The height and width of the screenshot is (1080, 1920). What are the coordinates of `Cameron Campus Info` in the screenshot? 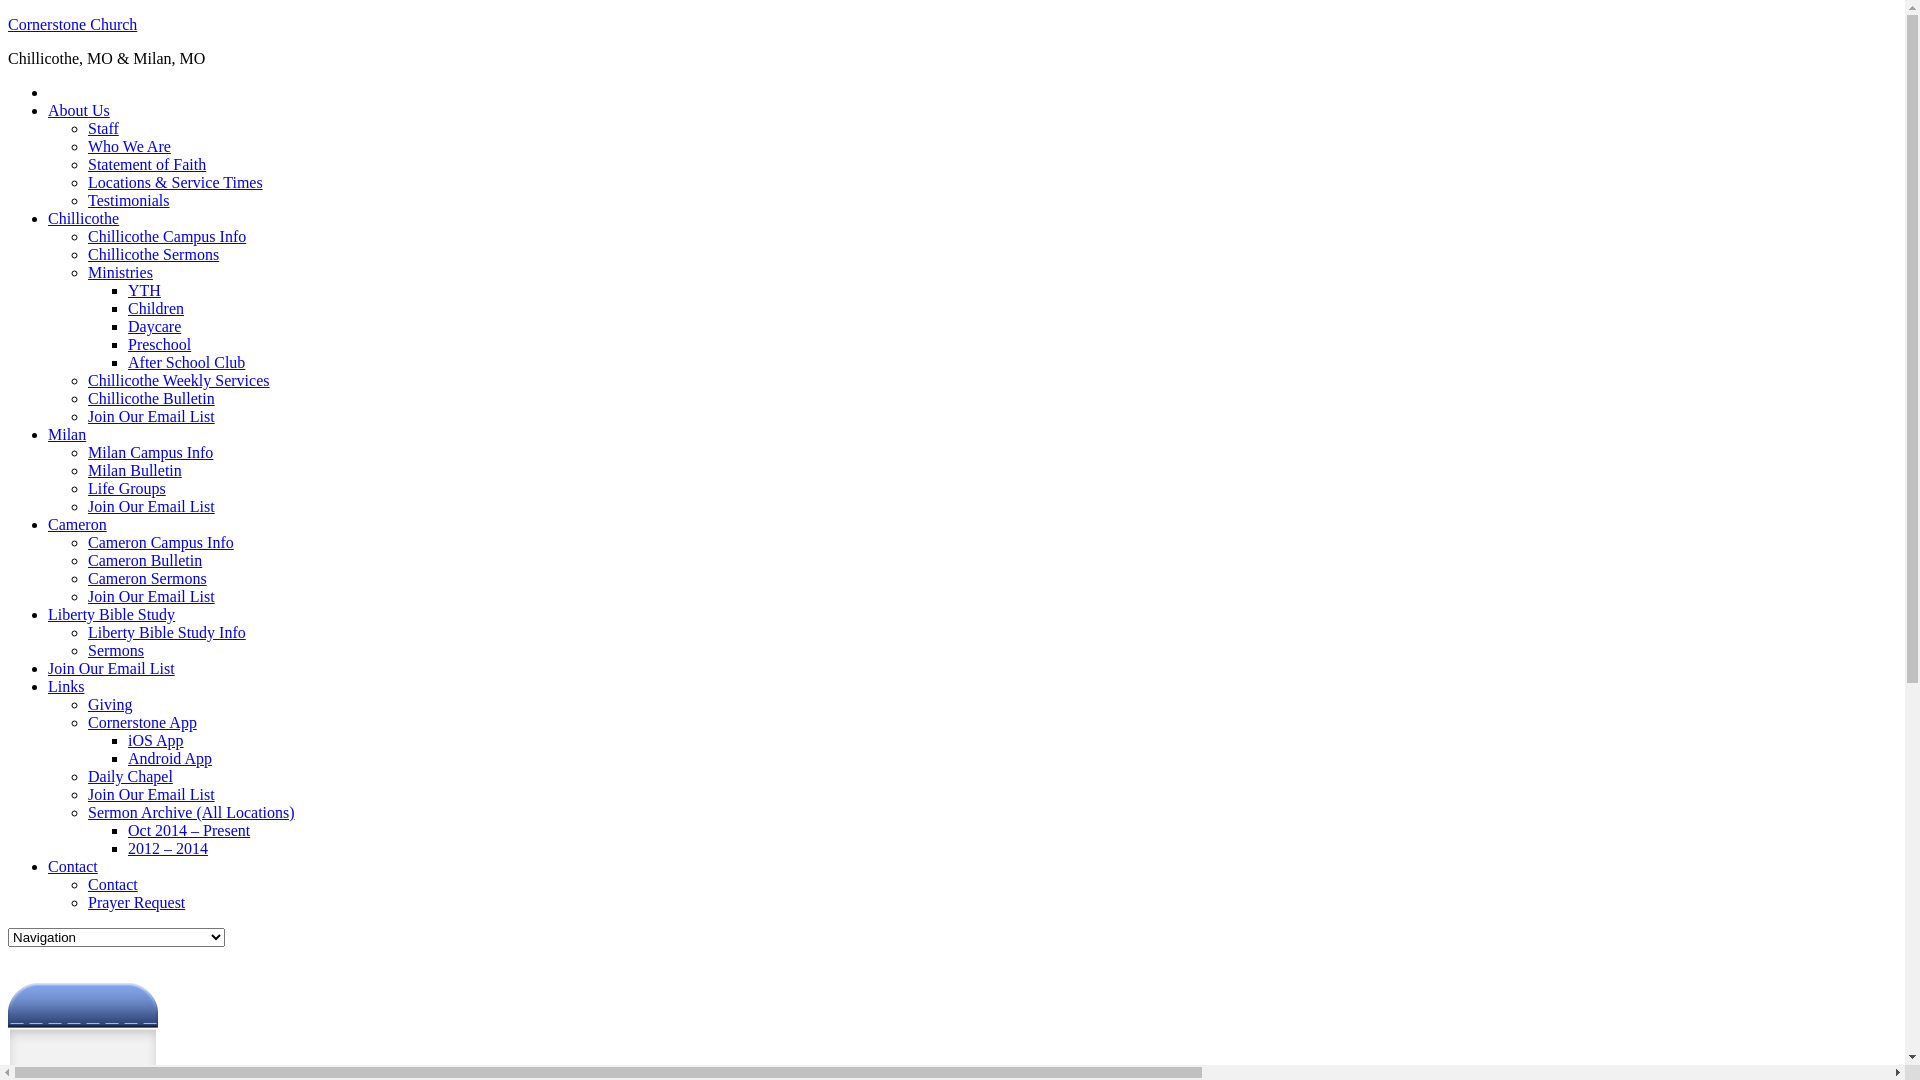 It's located at (161, 542).